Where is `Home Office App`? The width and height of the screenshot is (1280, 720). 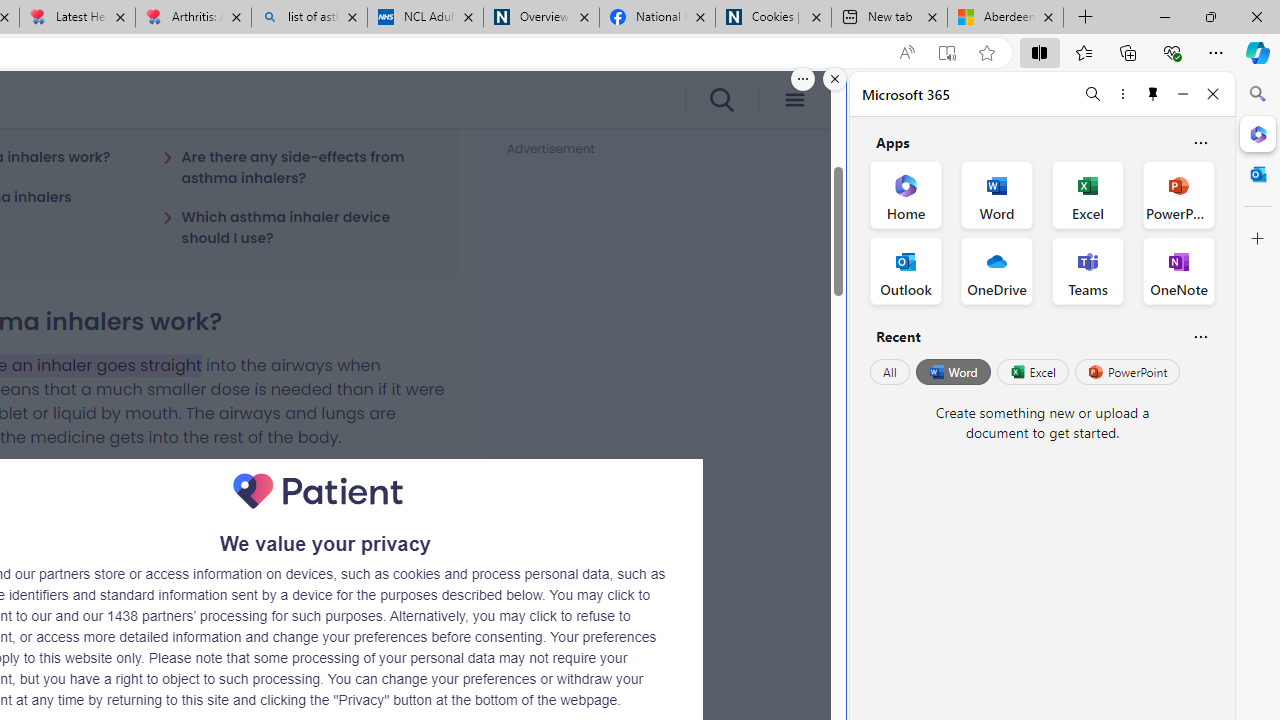 Home Office App is located at coordinates (906, 194).